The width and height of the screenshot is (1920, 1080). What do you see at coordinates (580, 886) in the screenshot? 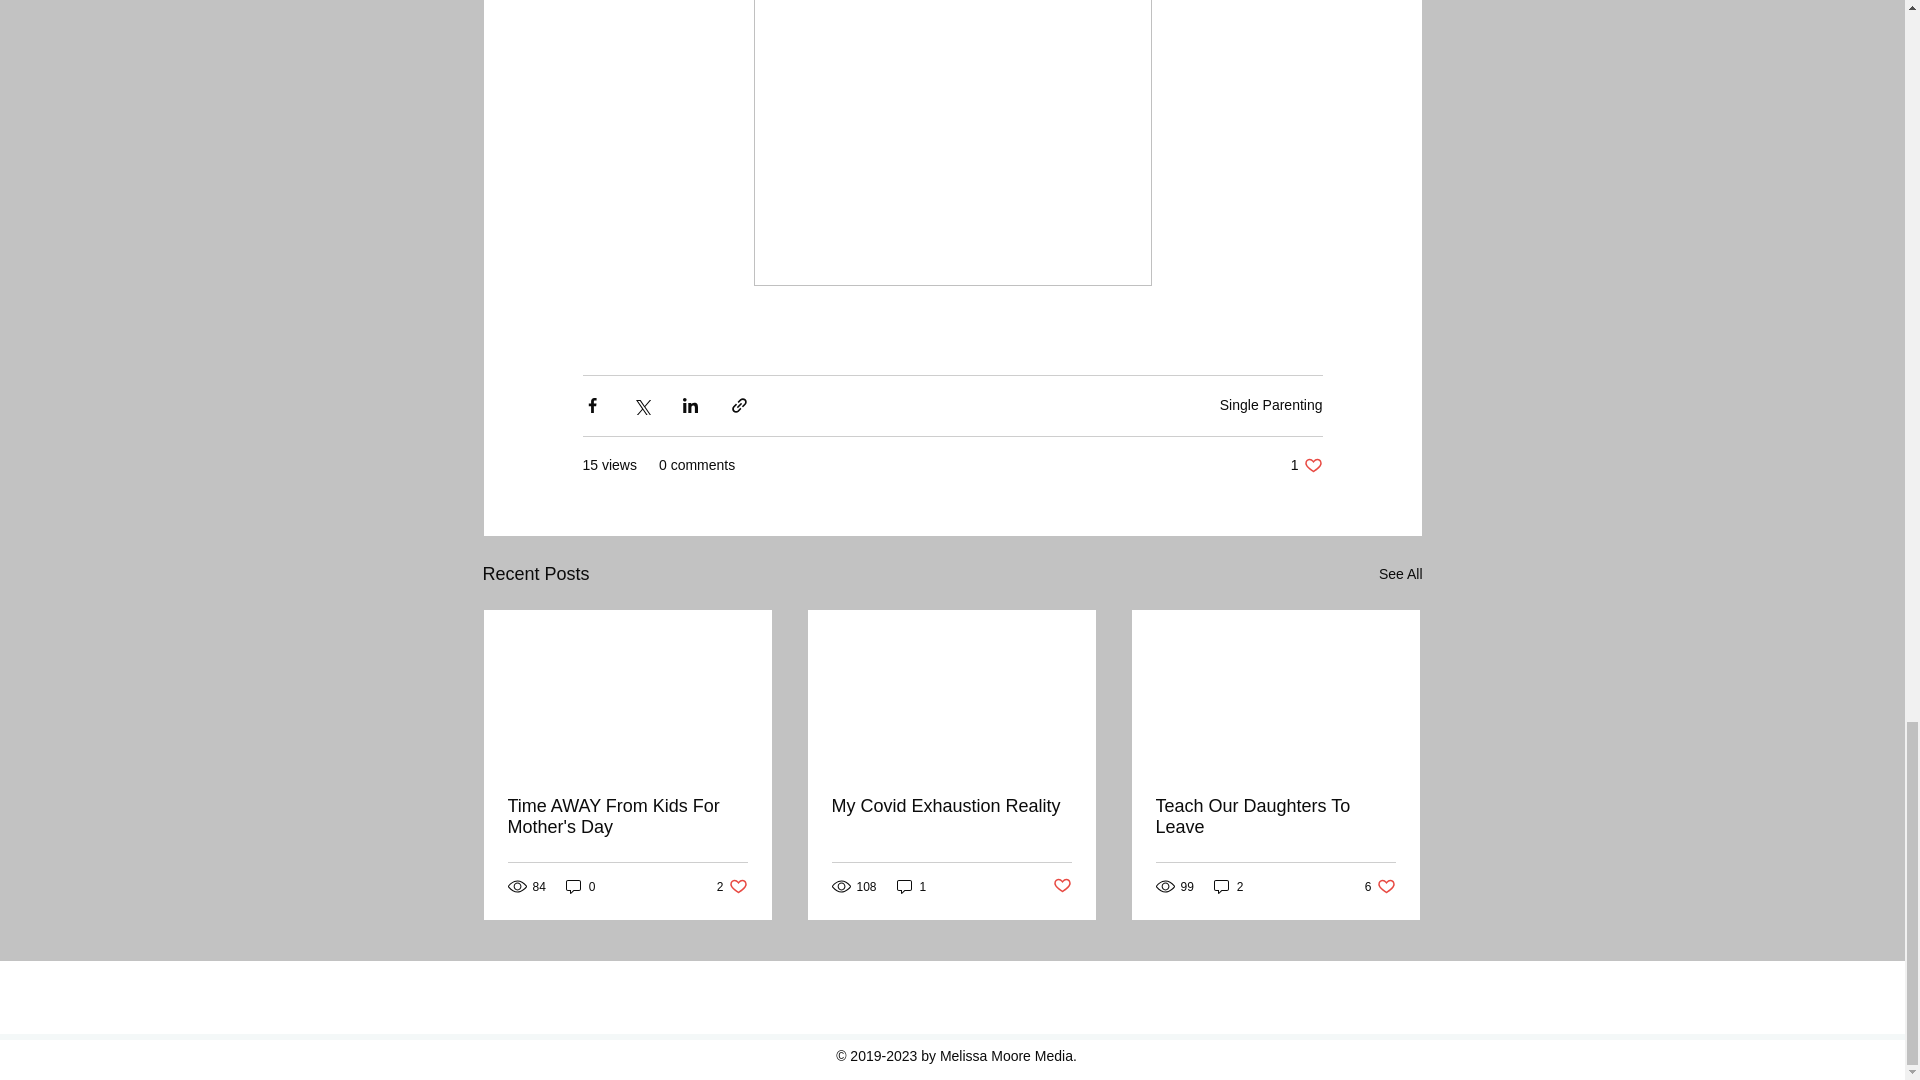
I see `See All` at bounding box center [580, 886].